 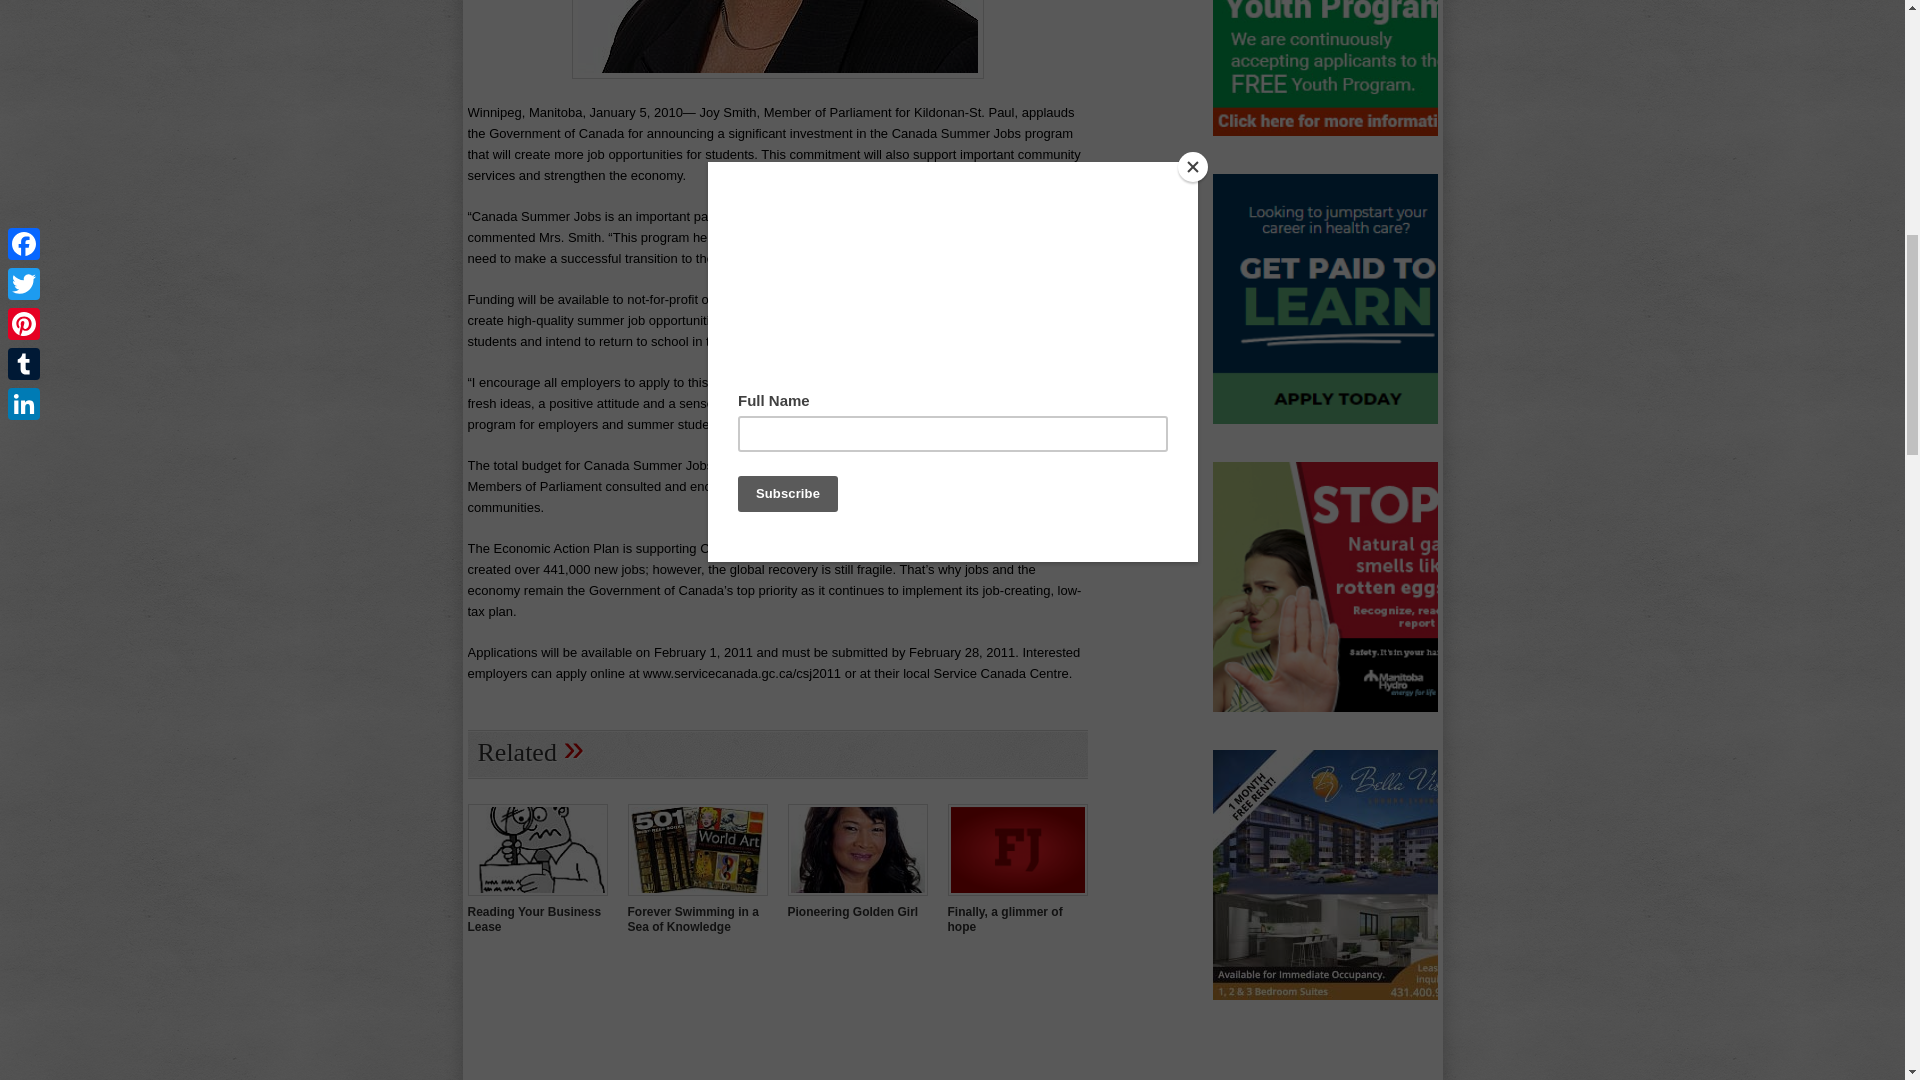 What do you see at coordinates (778, 39) in the screenshot?
I see `MP Joy Smith` at bounding box center [778, 39].